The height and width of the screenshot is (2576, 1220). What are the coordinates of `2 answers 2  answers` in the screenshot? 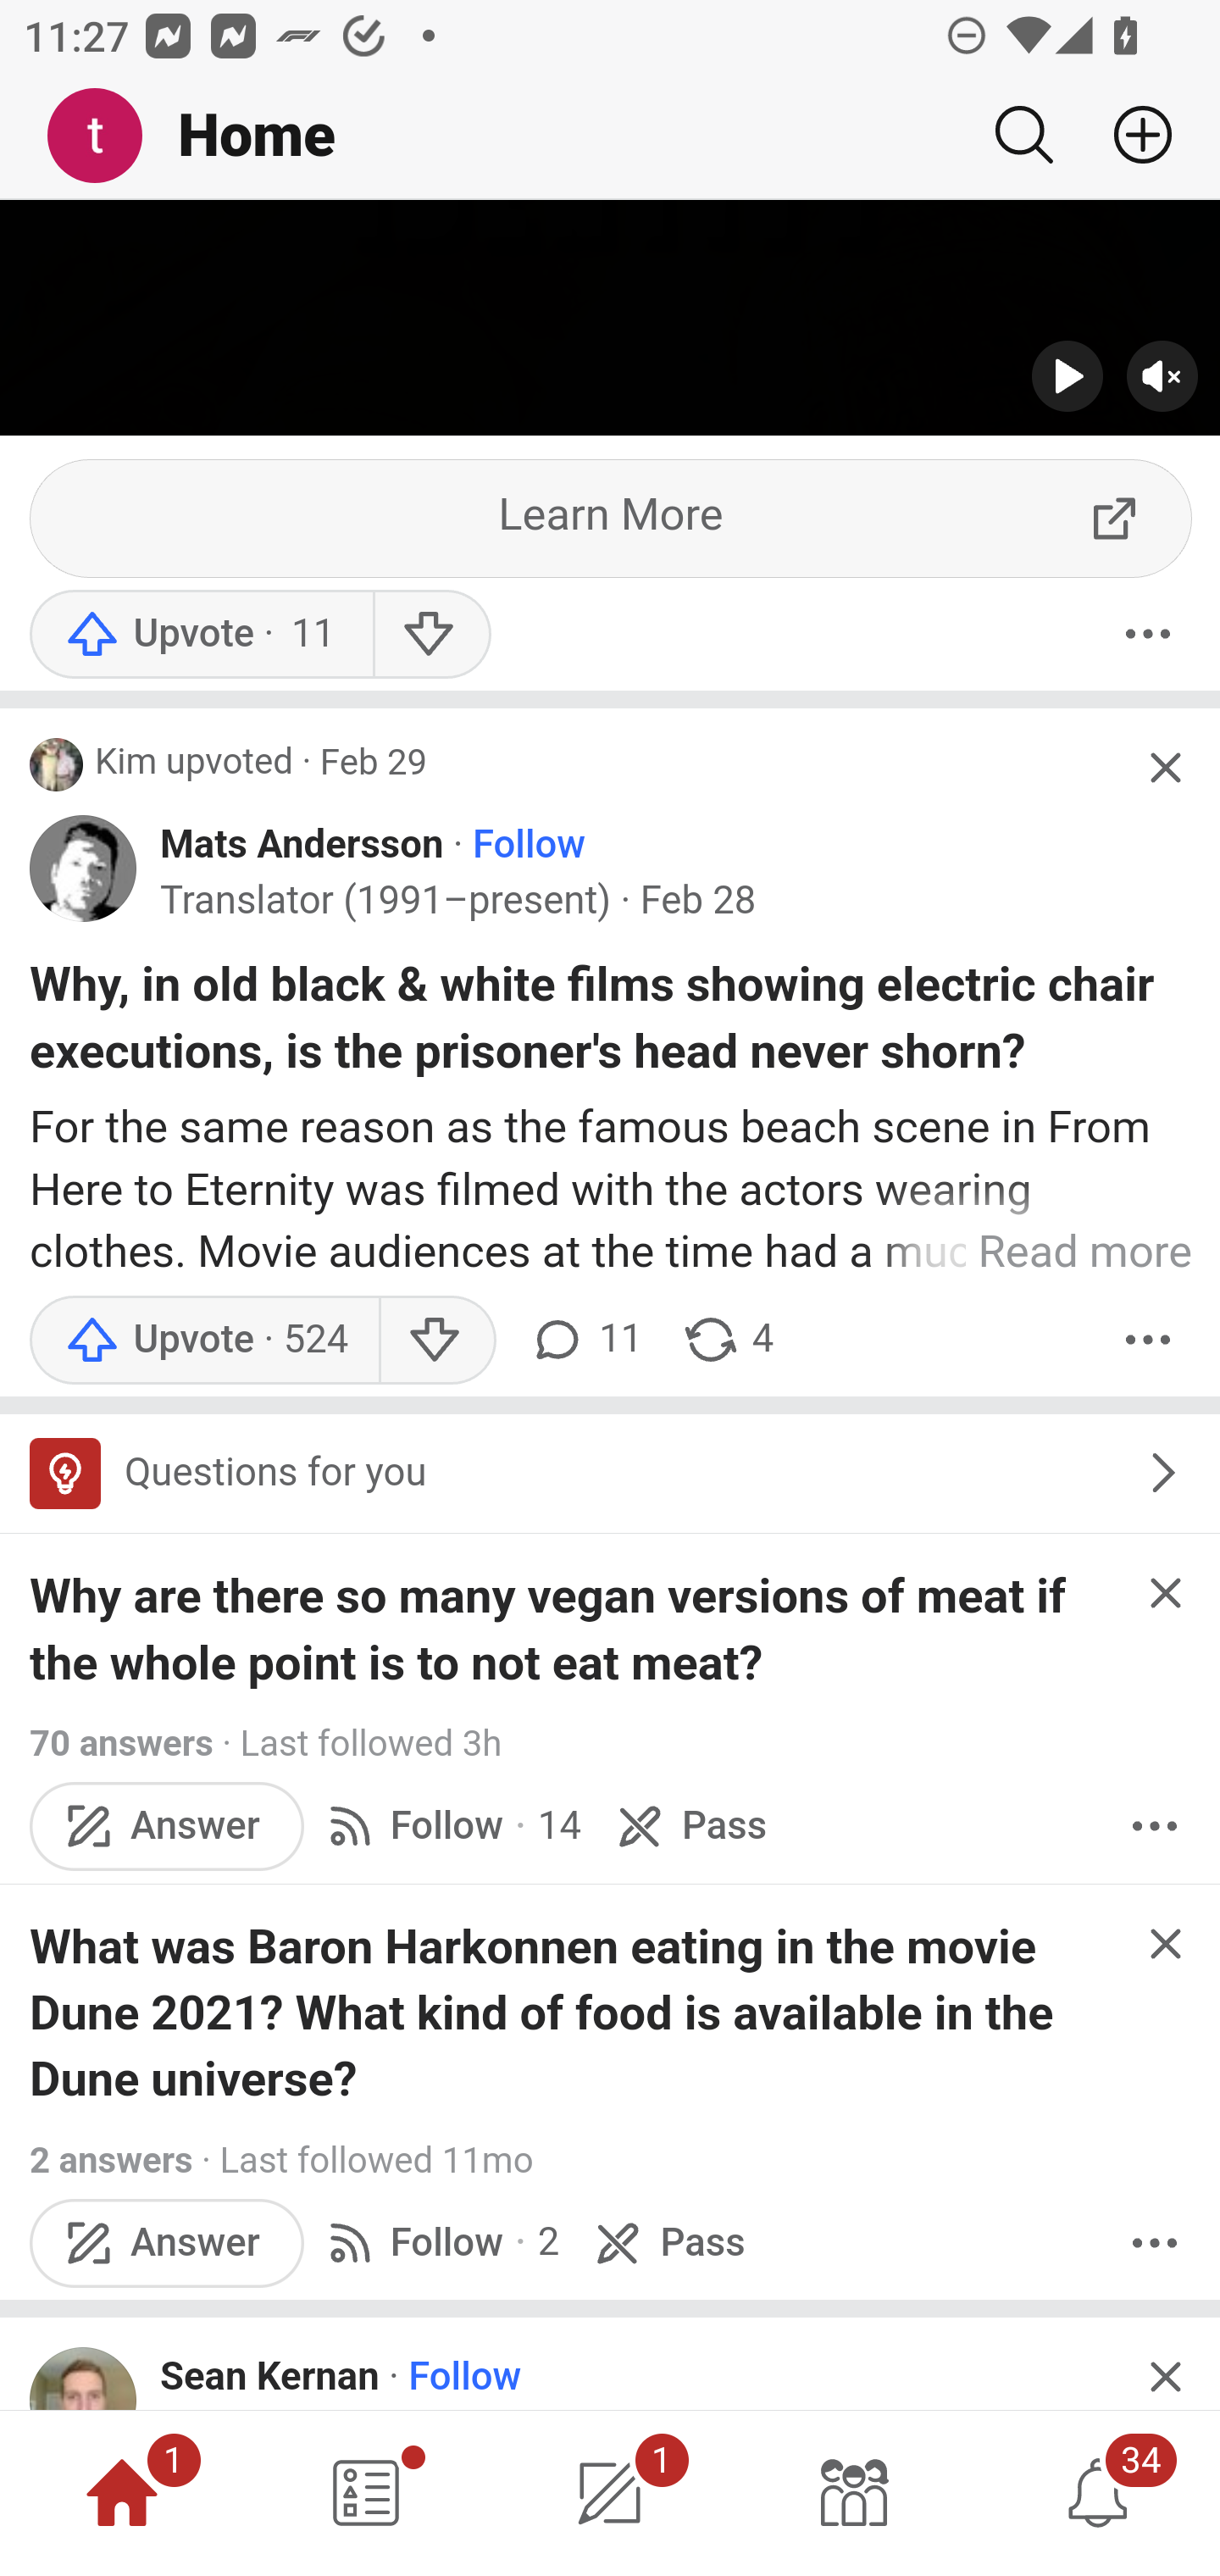 It's located at (112, 2164).